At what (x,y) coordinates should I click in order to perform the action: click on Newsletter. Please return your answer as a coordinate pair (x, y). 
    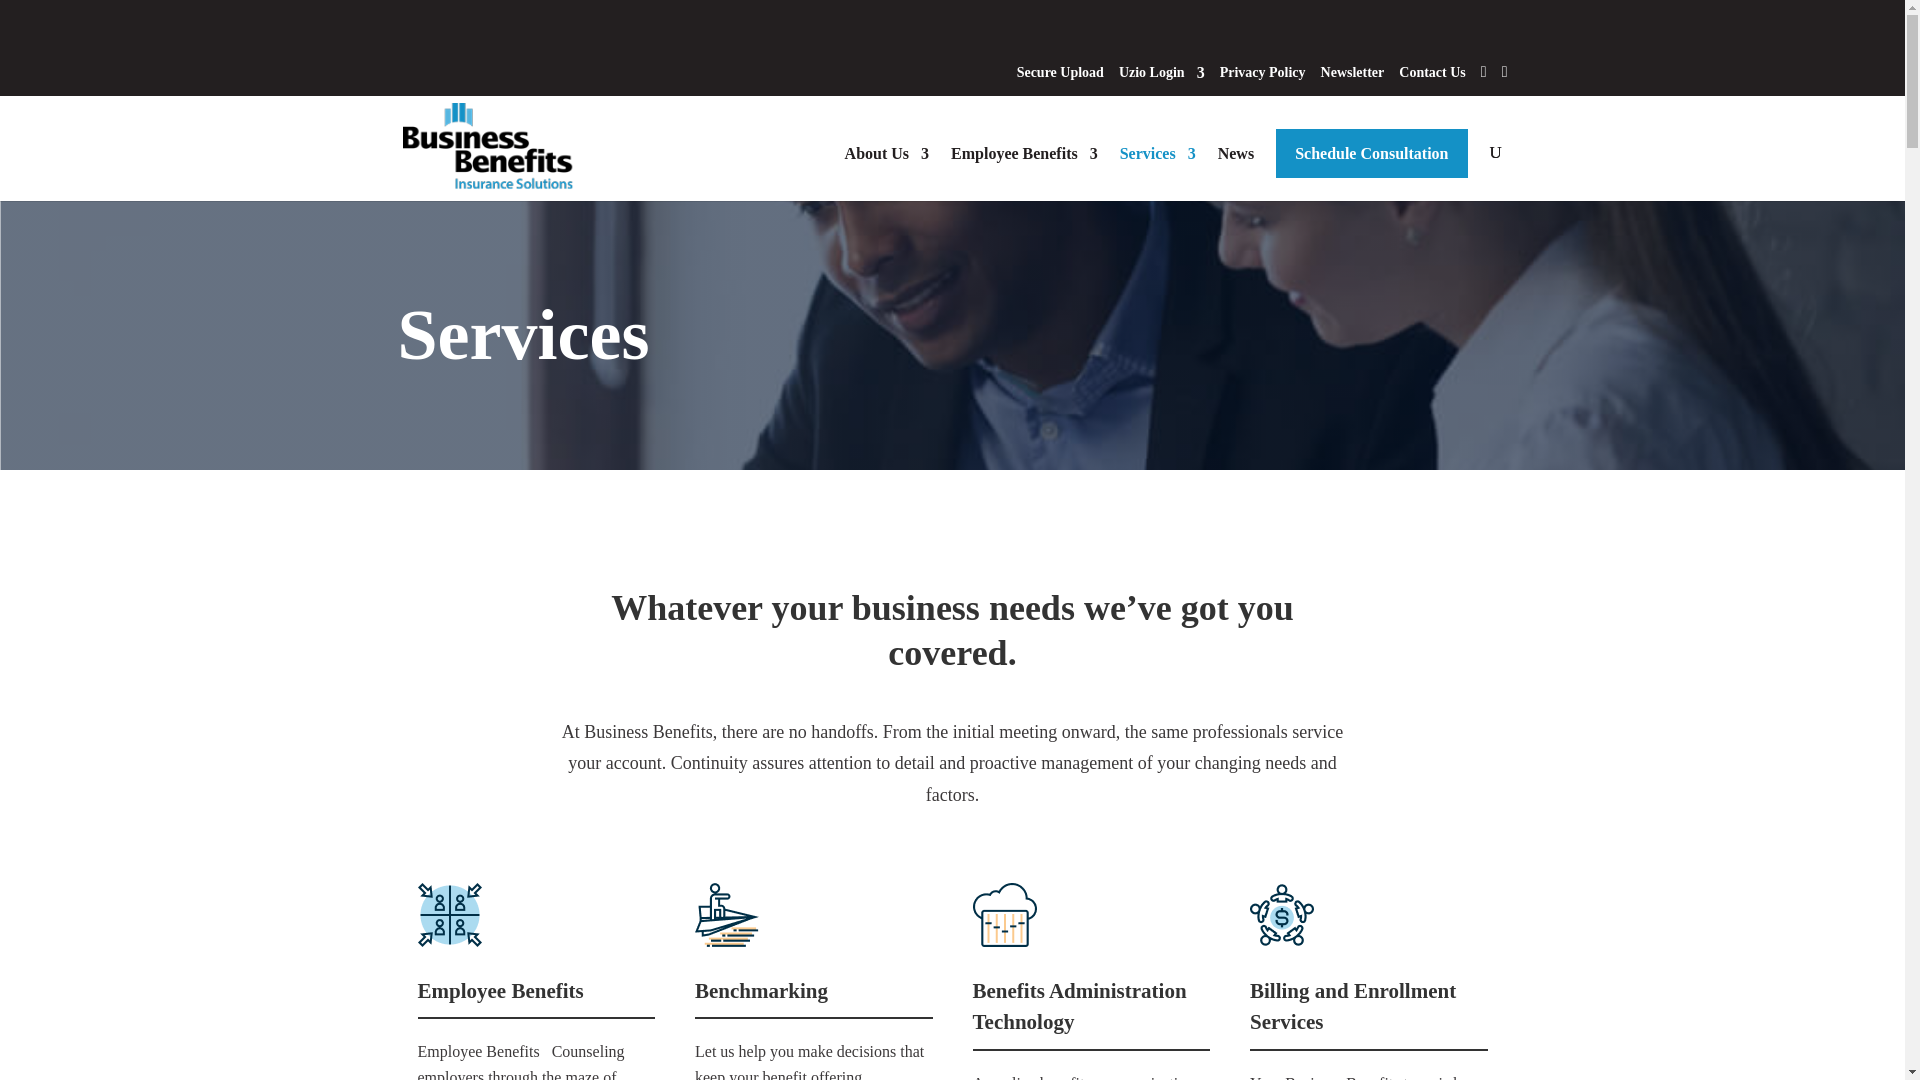
    Looking at the image, I should click on (1352, 78).